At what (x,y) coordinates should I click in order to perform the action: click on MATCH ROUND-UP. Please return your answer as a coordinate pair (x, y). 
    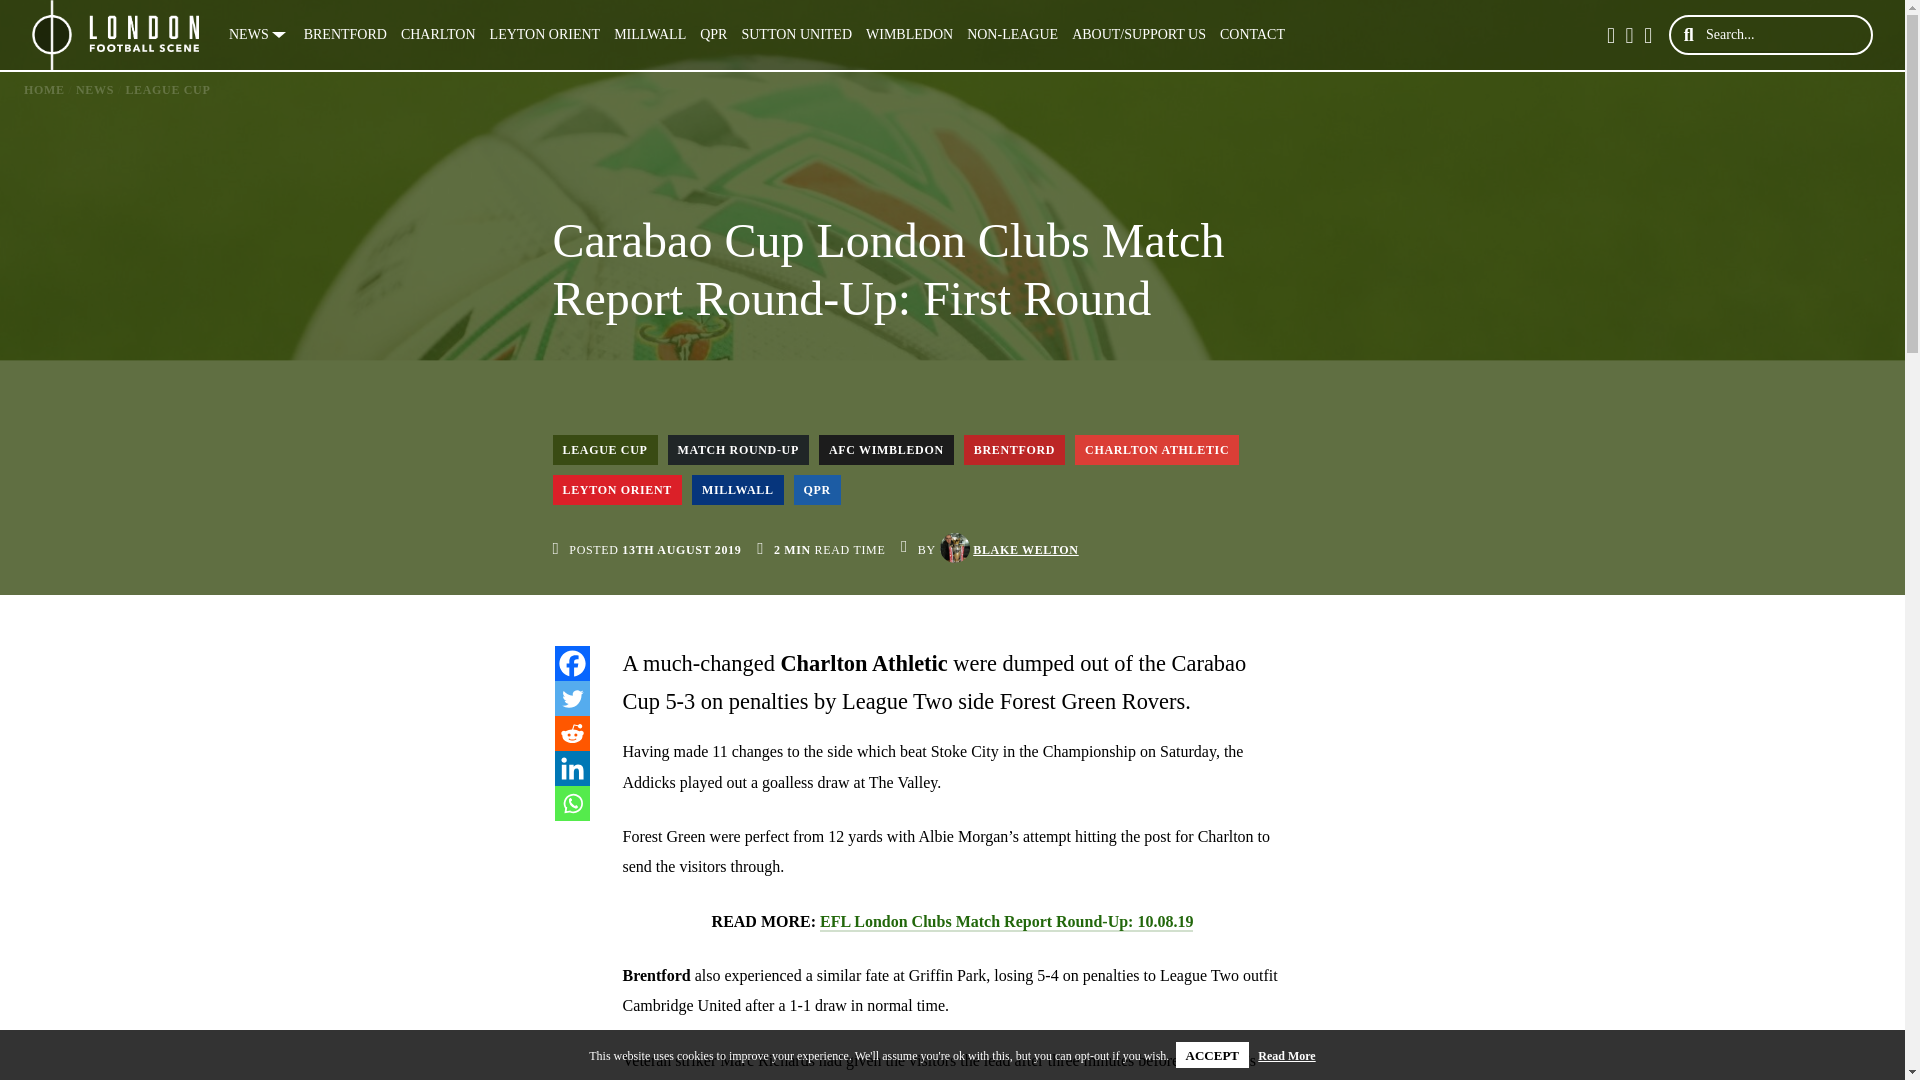
    Looking at the image, I should click on (738, 450).